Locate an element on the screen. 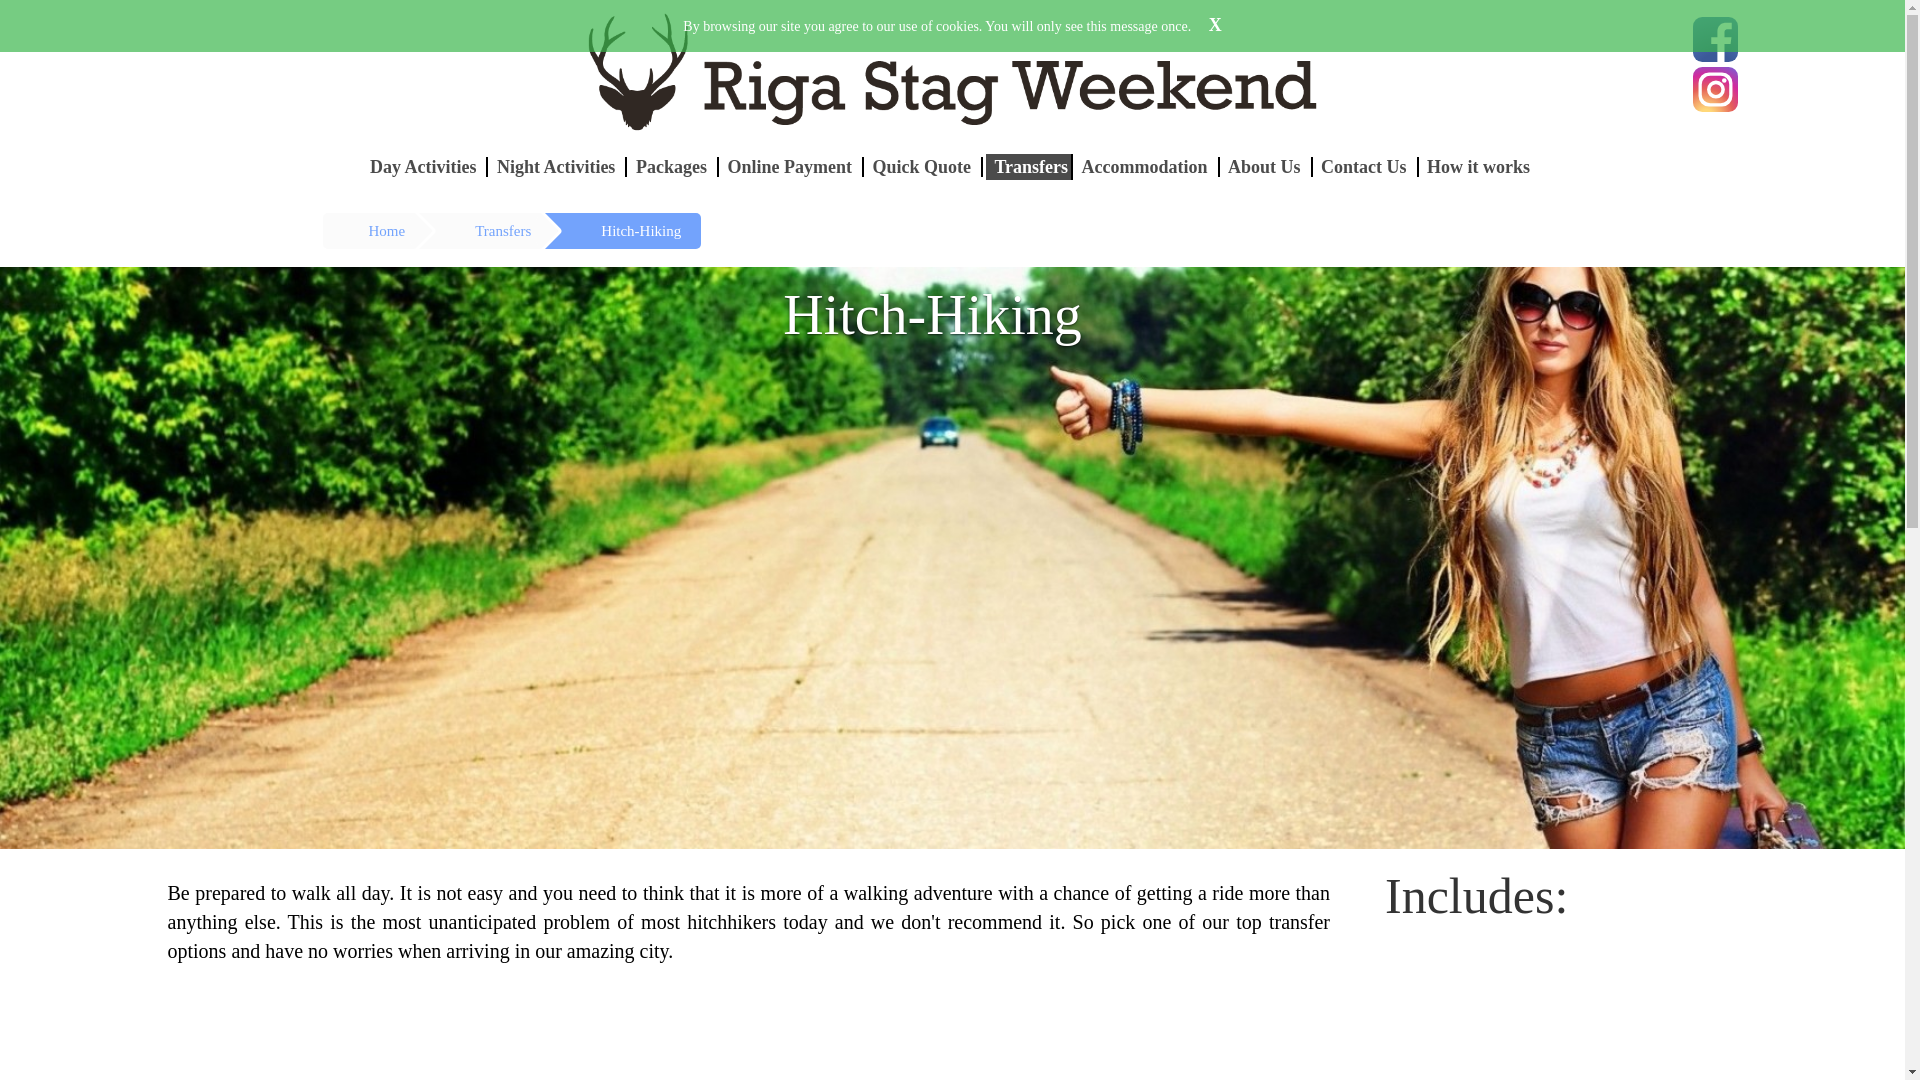  Quick Quote is located at coordinates (924, 166).